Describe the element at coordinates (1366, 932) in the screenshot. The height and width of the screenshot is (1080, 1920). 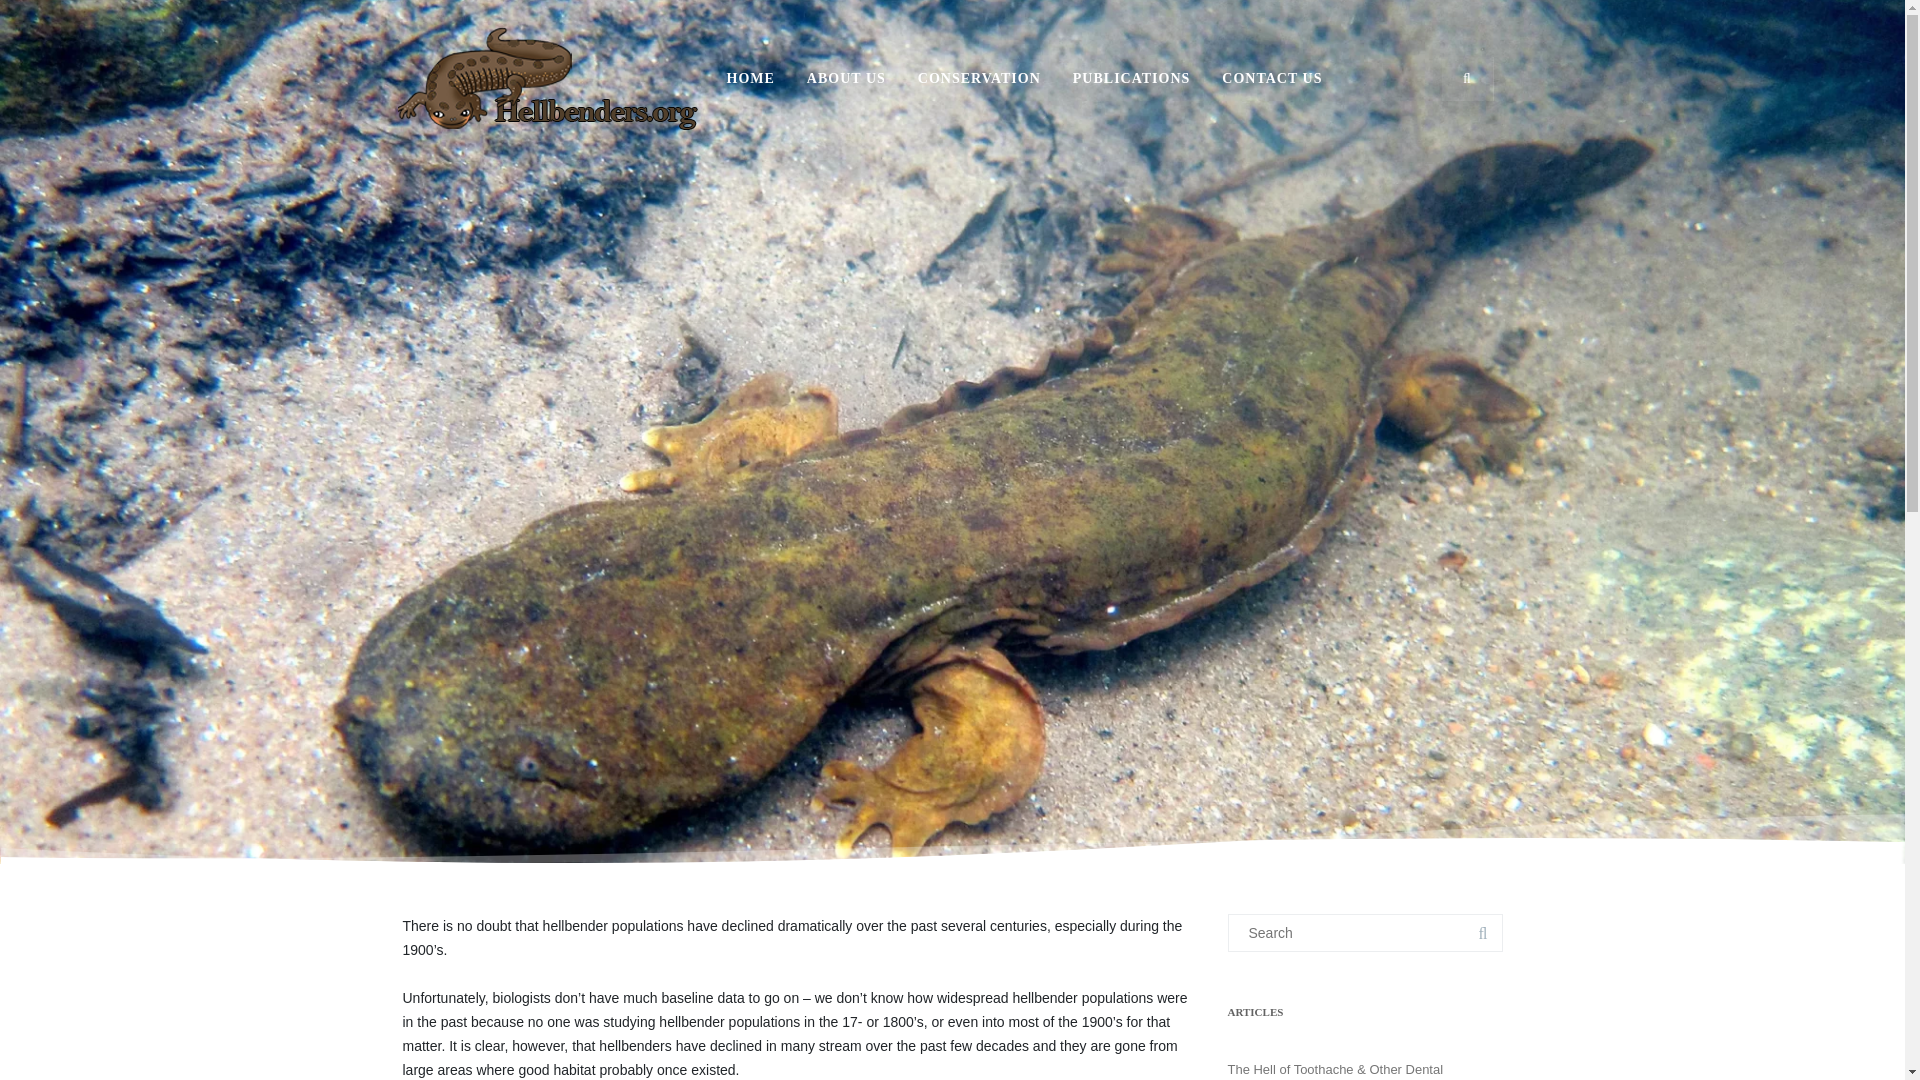
I see `Search for:` at that location.